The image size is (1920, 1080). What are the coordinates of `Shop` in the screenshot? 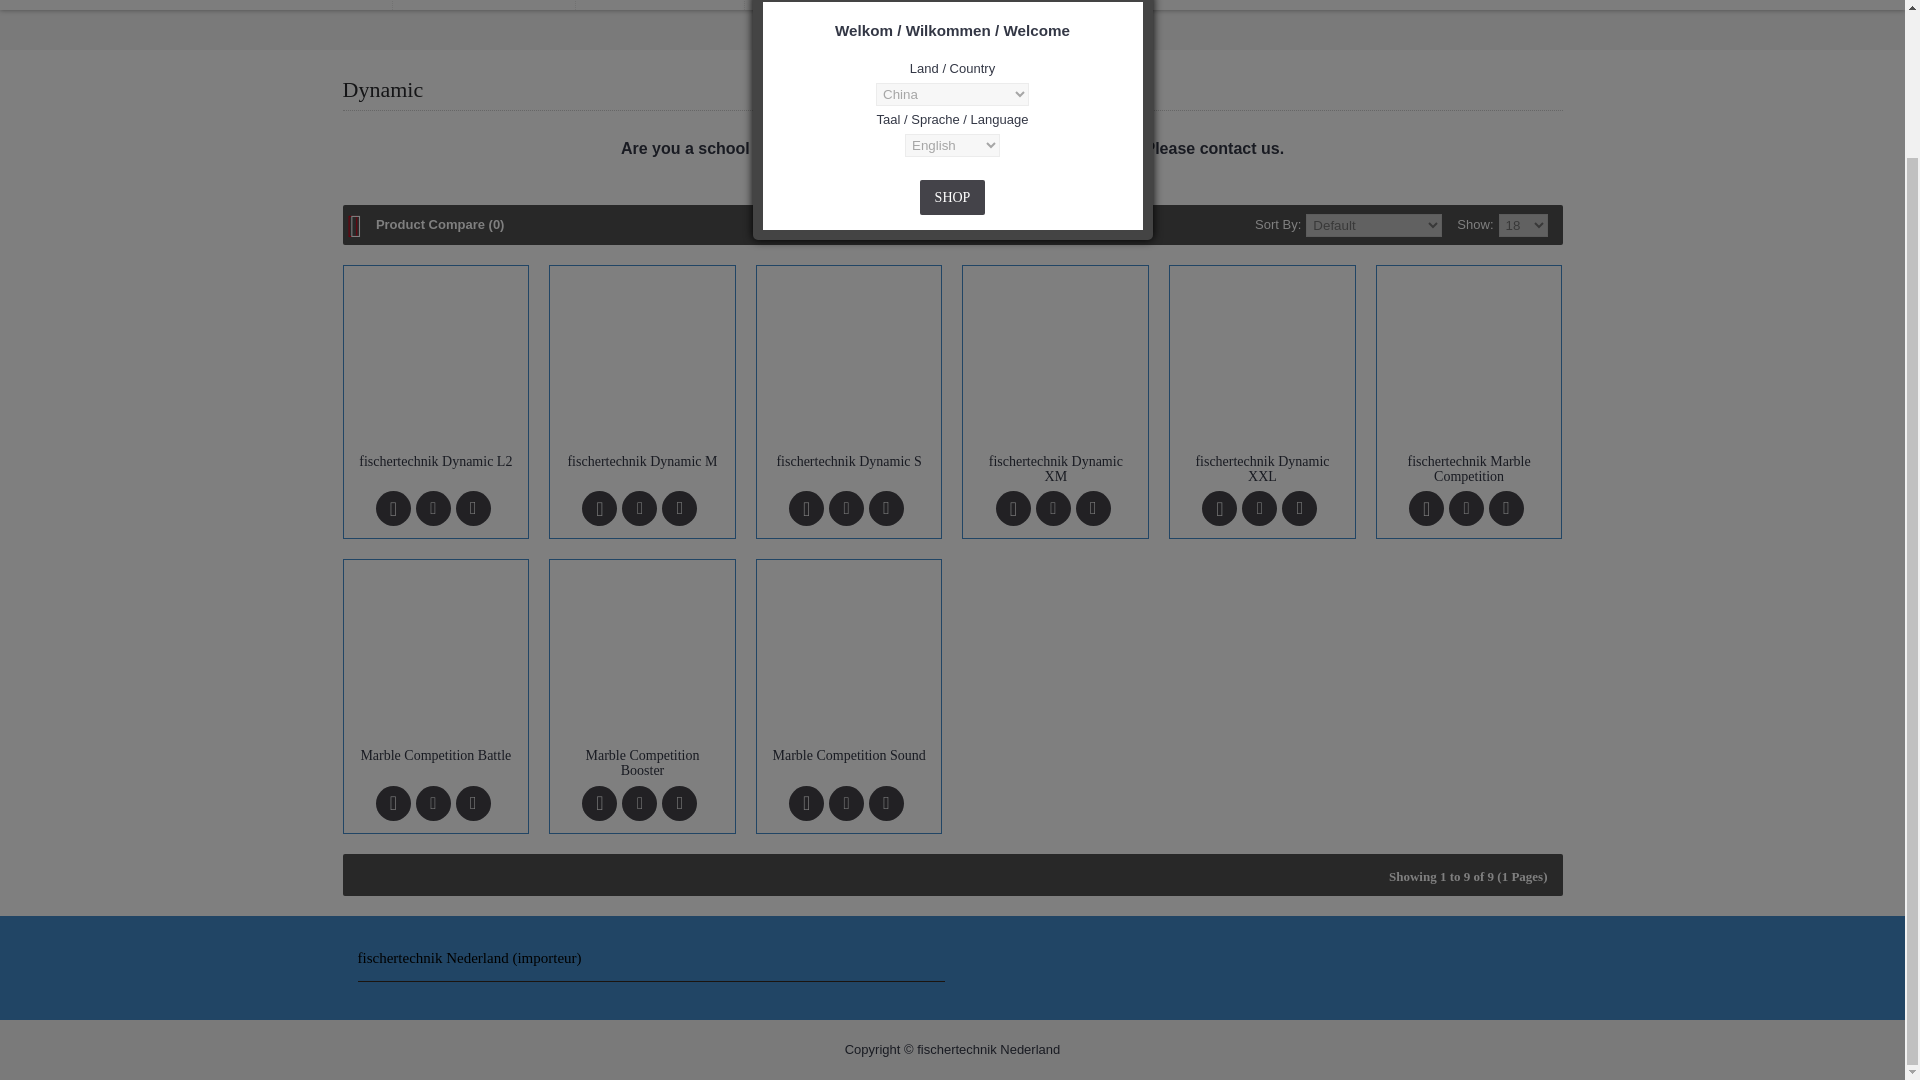 It's located at (952, 197).